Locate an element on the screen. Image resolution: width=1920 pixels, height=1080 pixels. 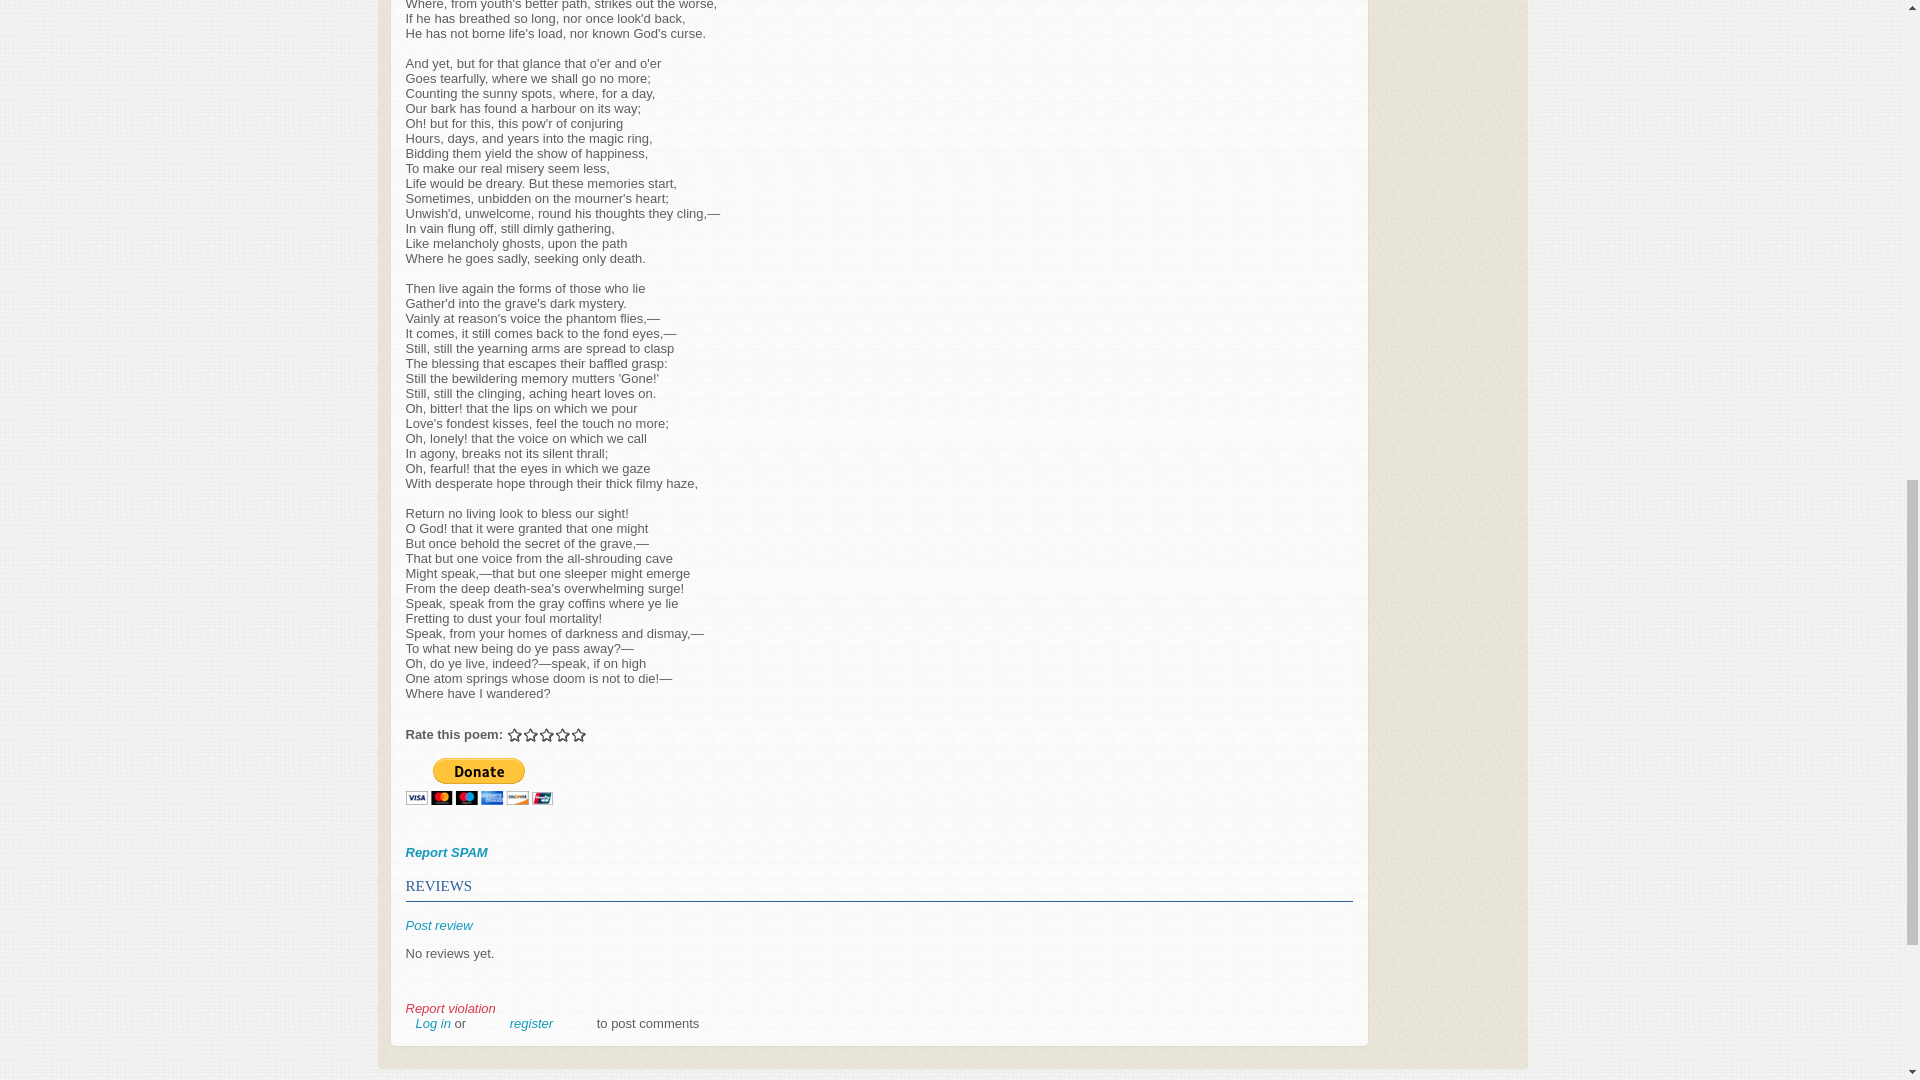
Log in is located at coordinates (434, 1024).